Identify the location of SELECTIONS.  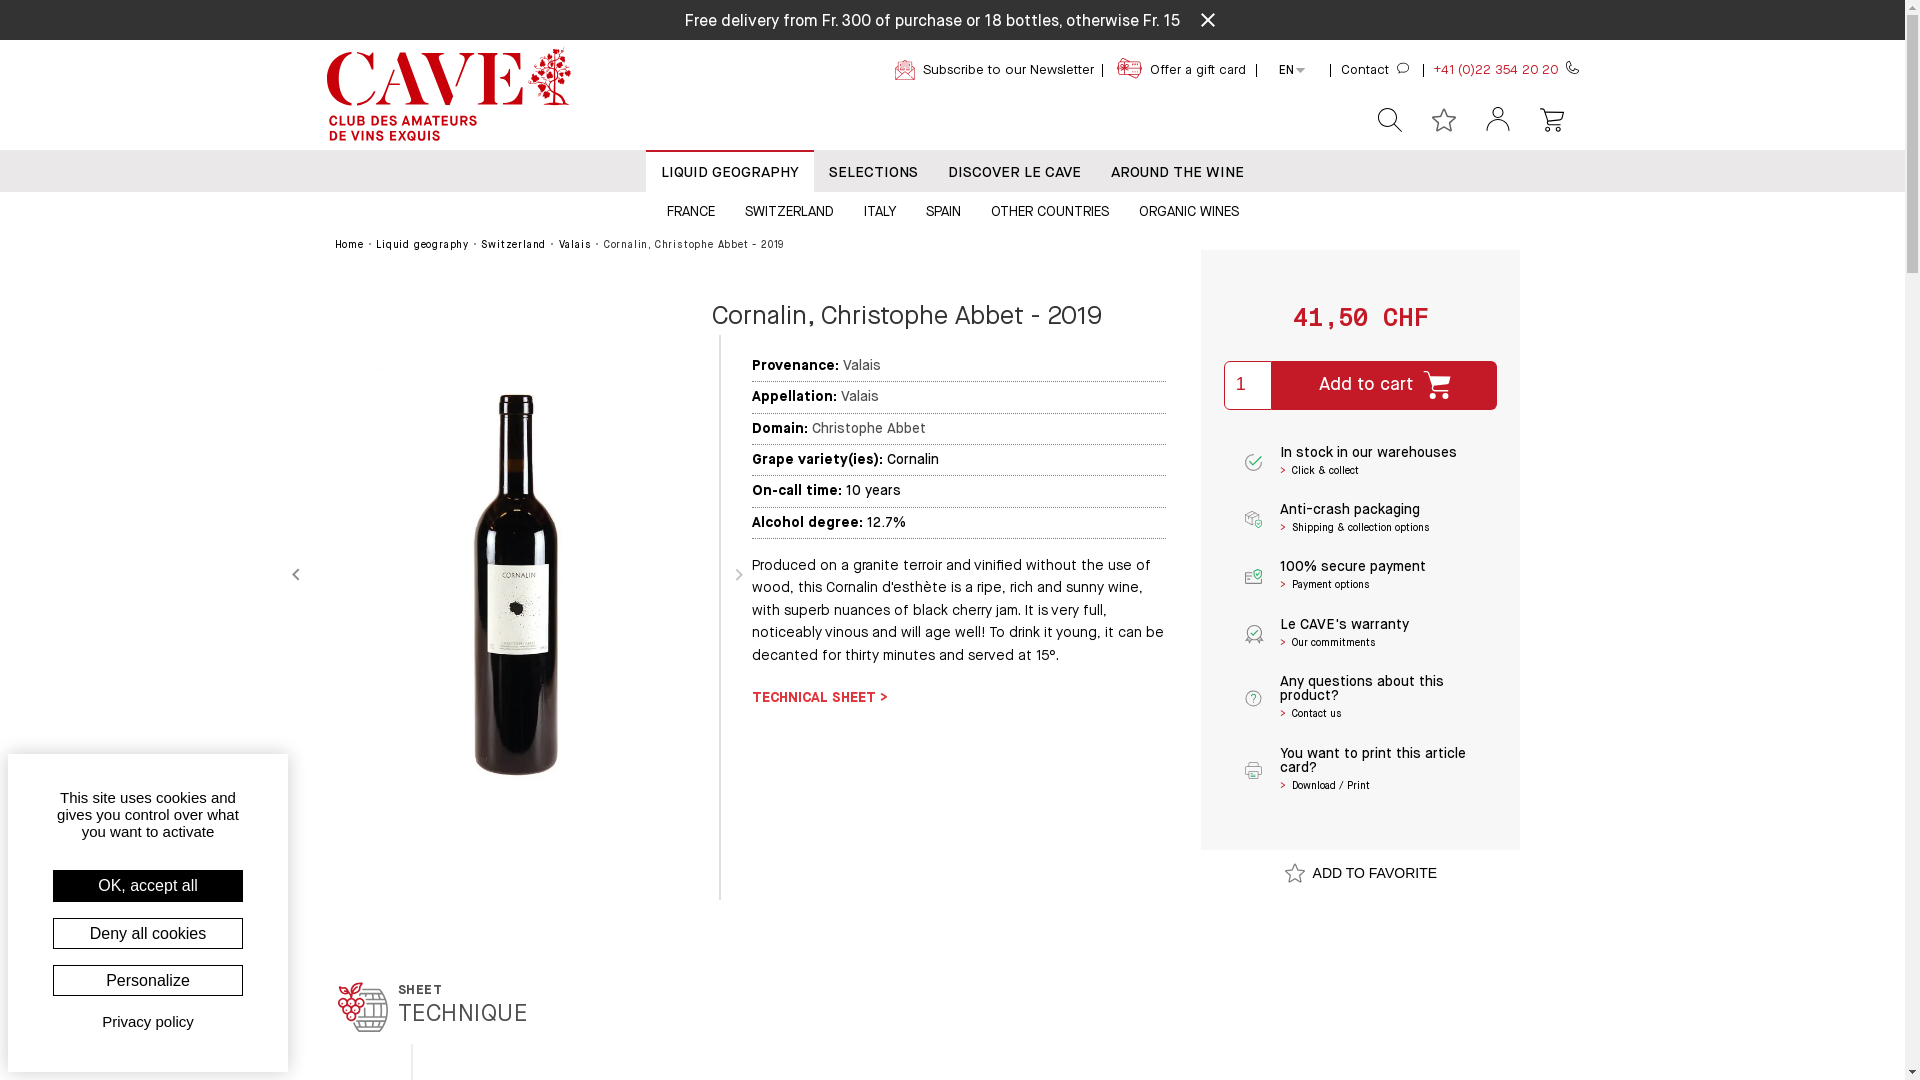
(874, 172).